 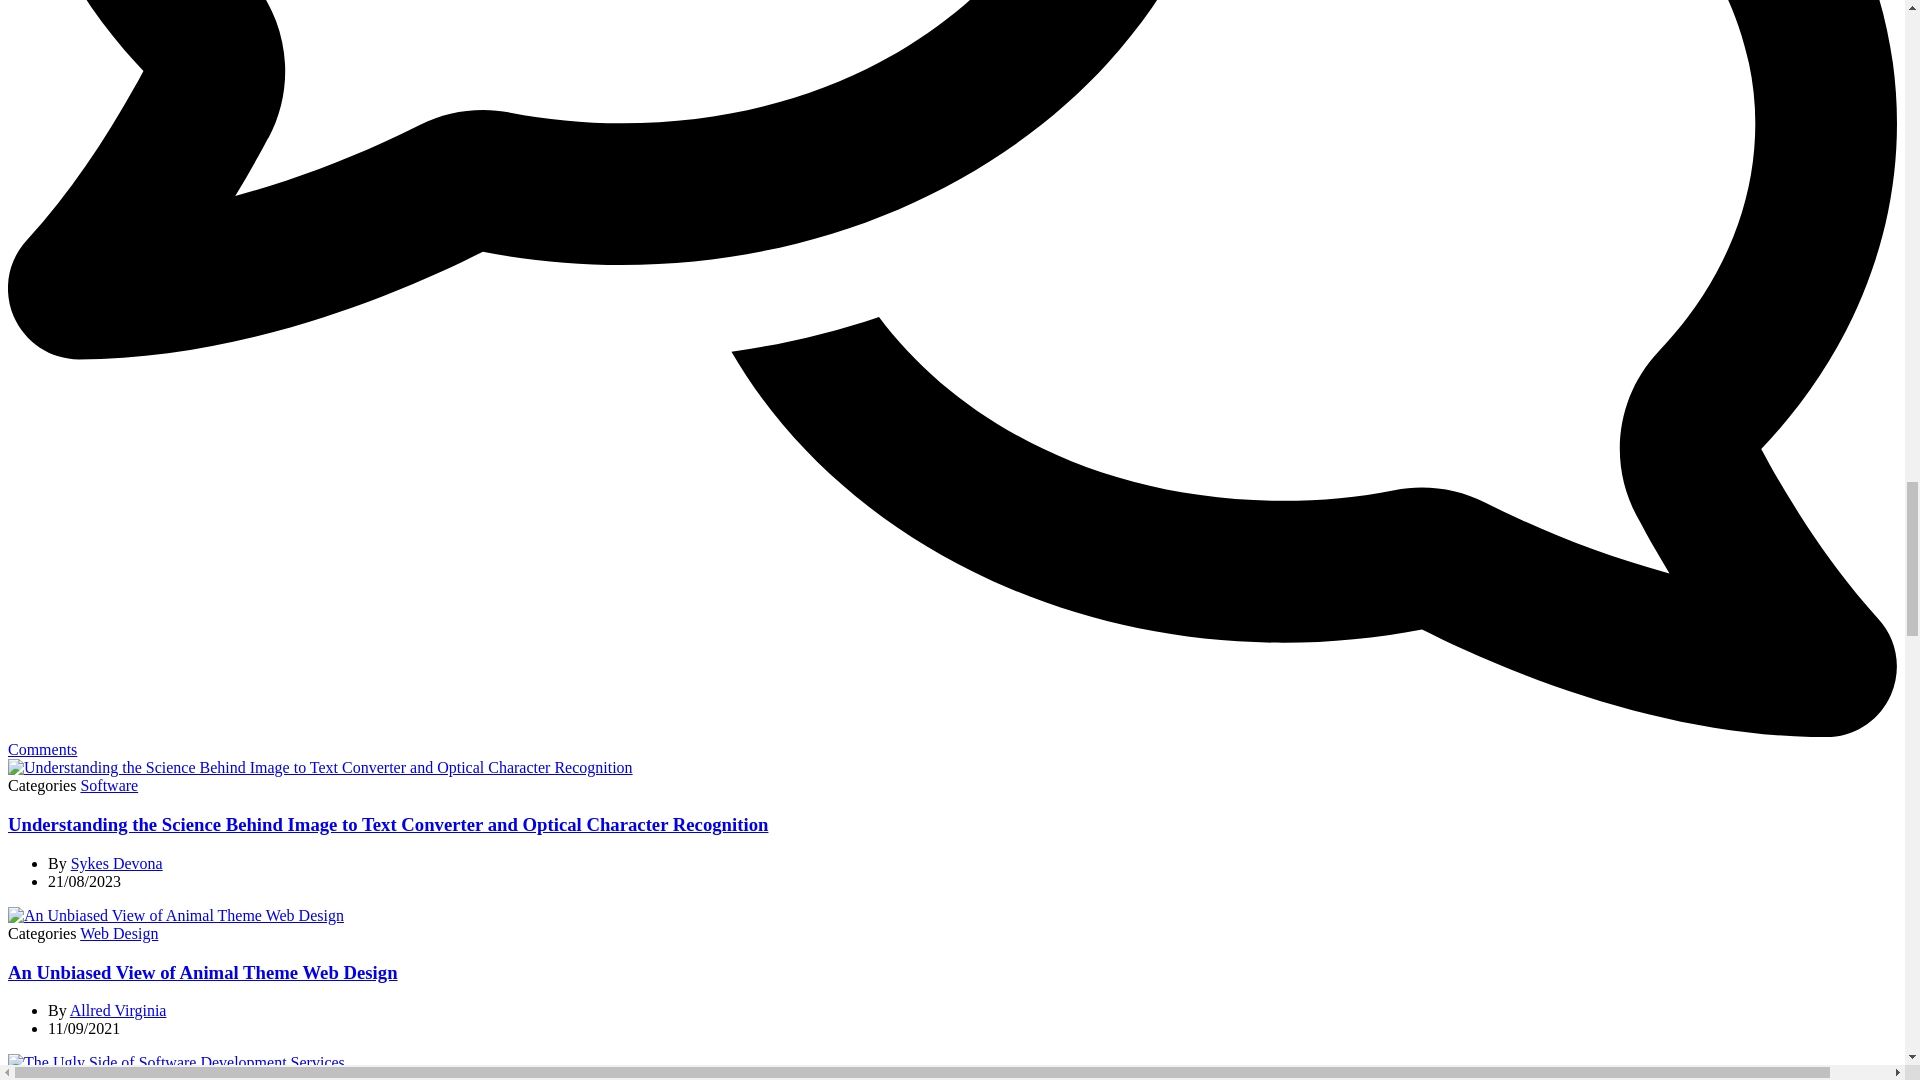 What do you see at coordinates (175, 916) in the screenshot?
I see `An Unbiased View of Animal Theme Web Design` at bounding box center [175, 916].